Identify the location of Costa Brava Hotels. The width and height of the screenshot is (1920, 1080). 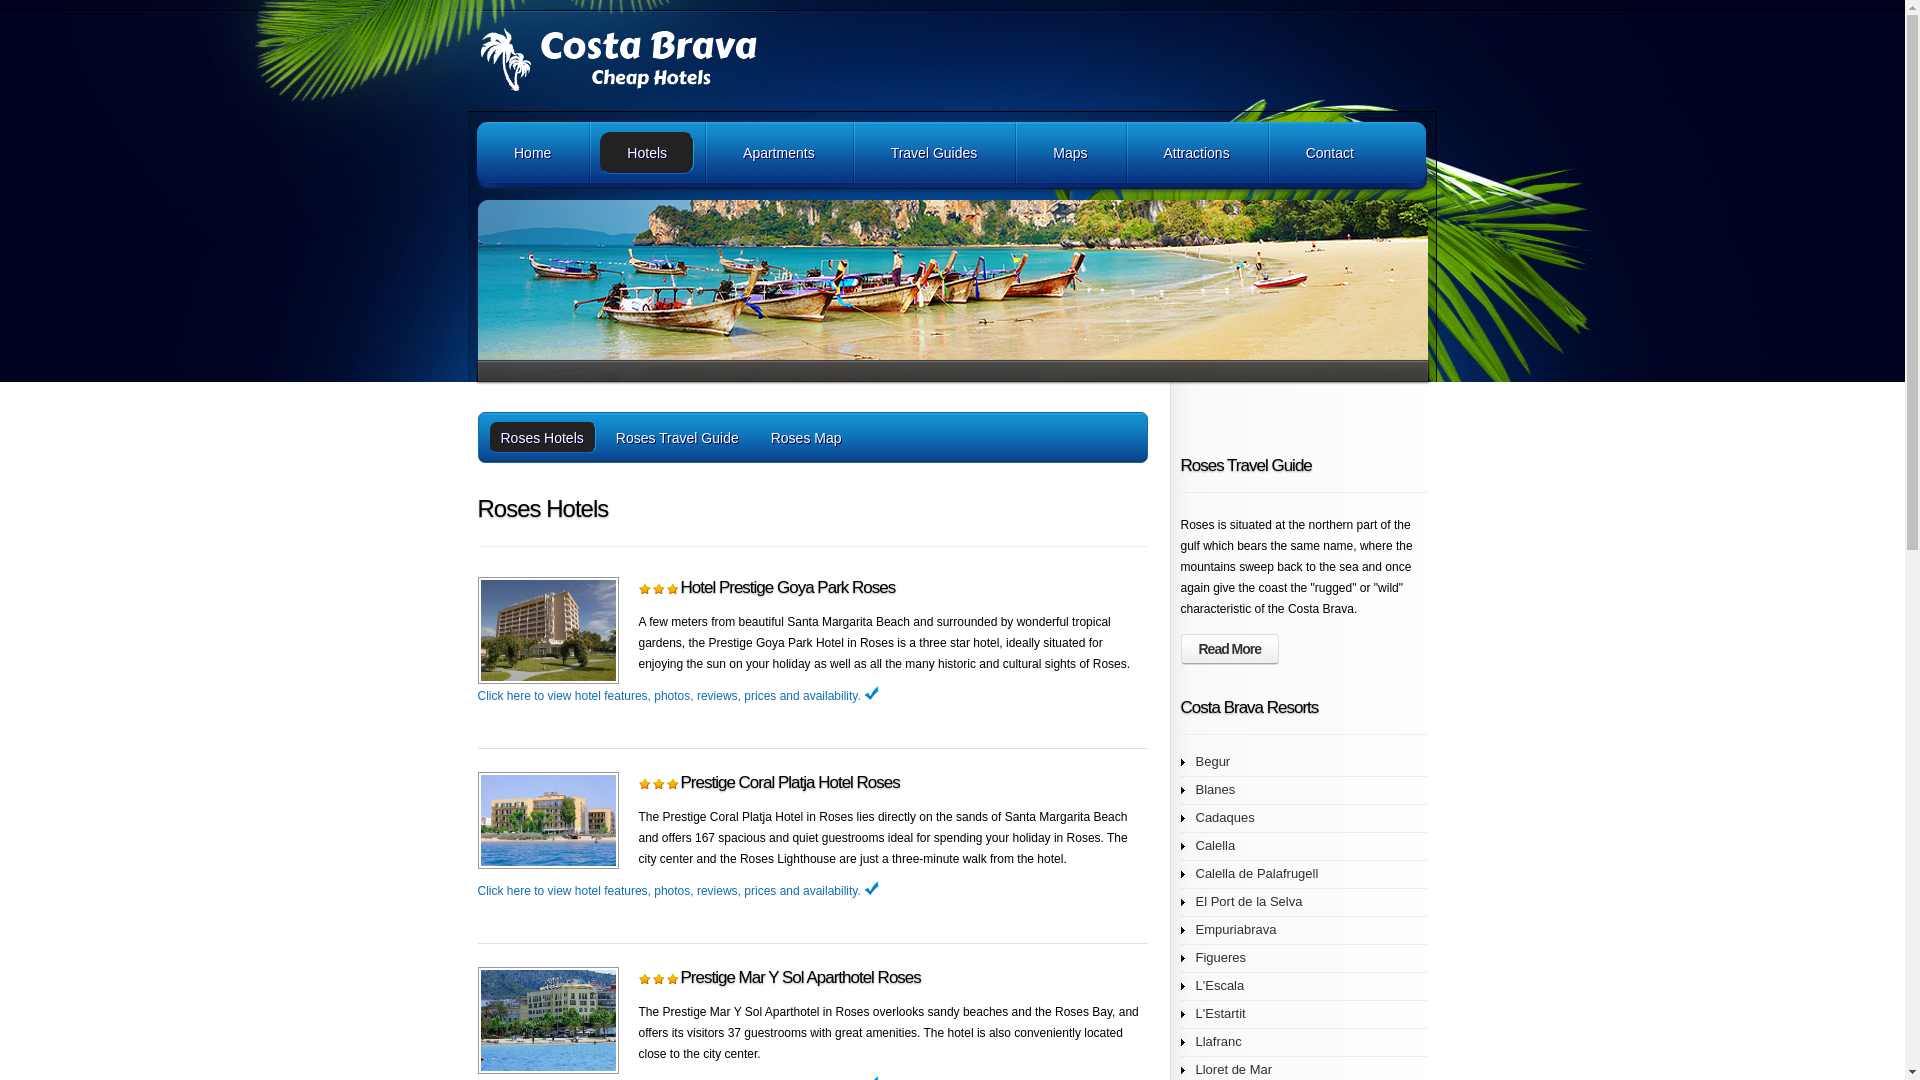
(708, 59).